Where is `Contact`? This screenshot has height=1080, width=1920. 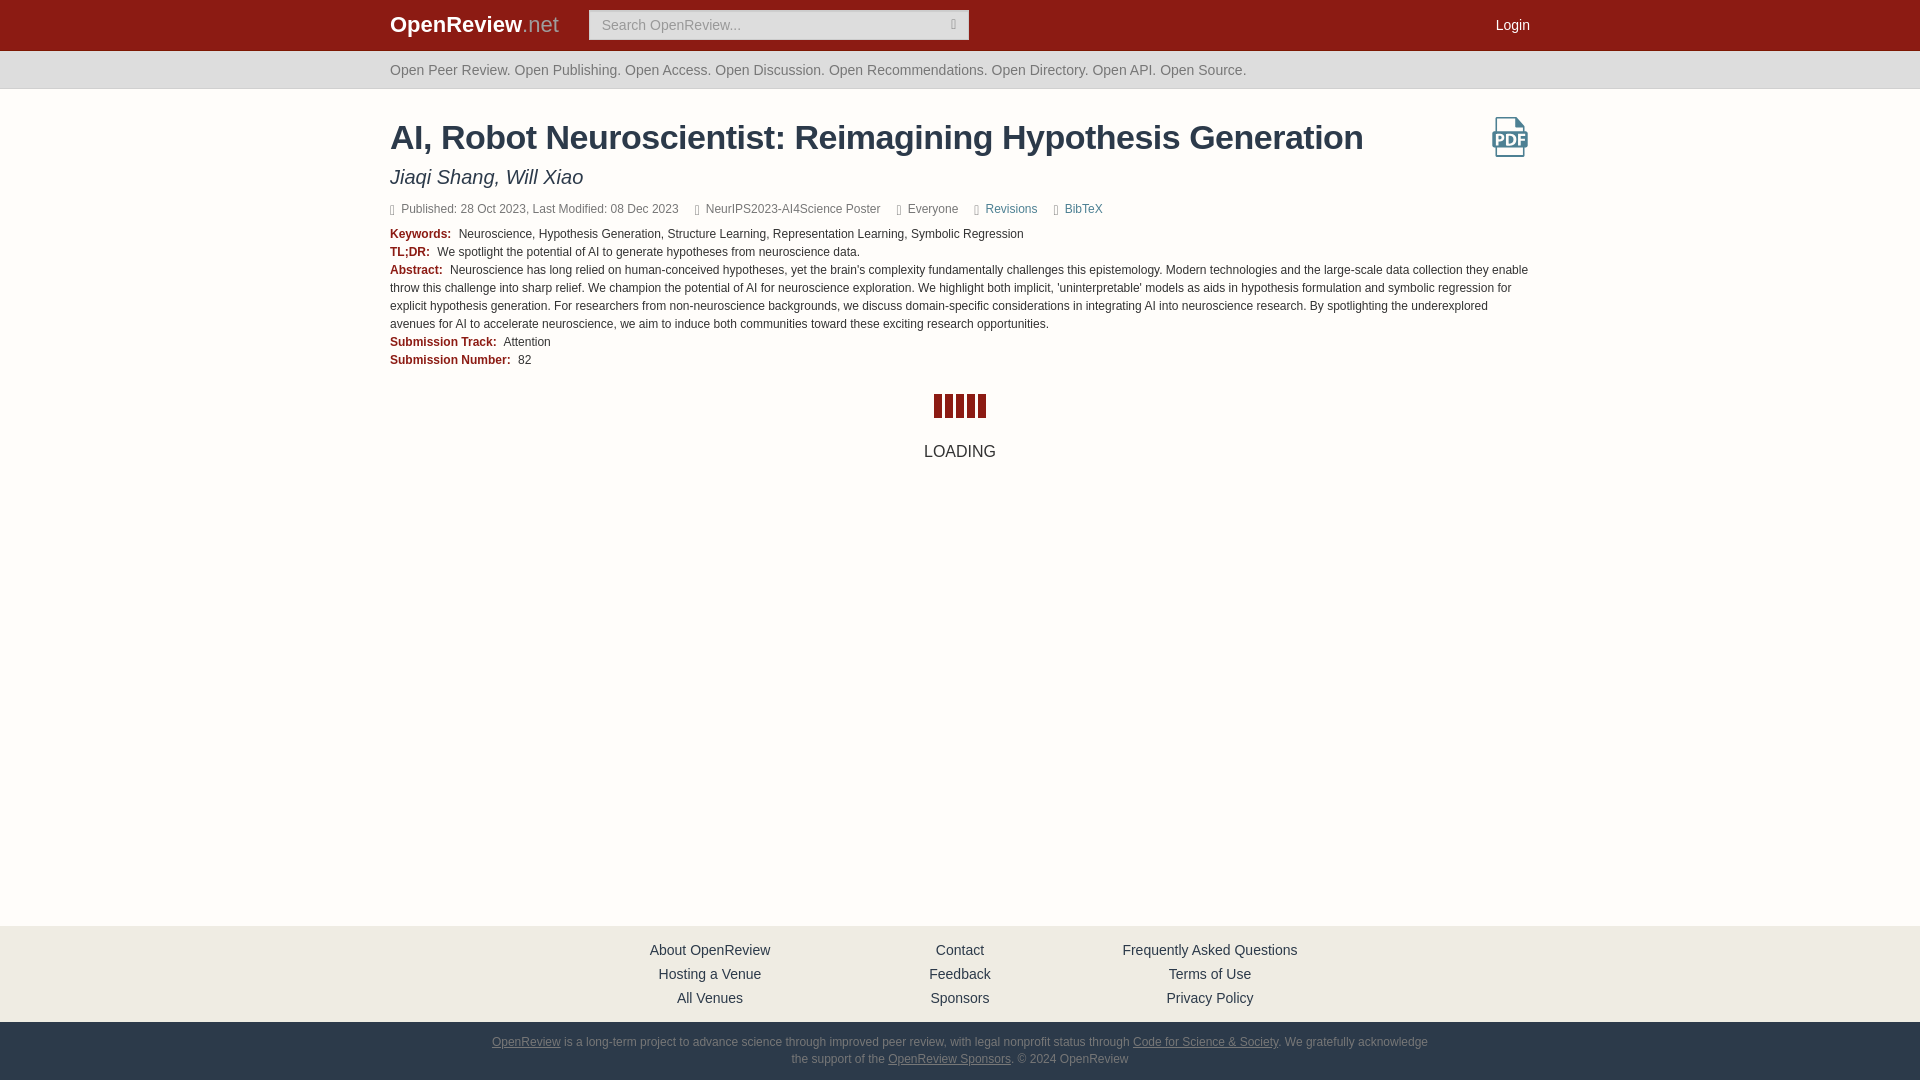
Contact is located at coordinates (960, 949).